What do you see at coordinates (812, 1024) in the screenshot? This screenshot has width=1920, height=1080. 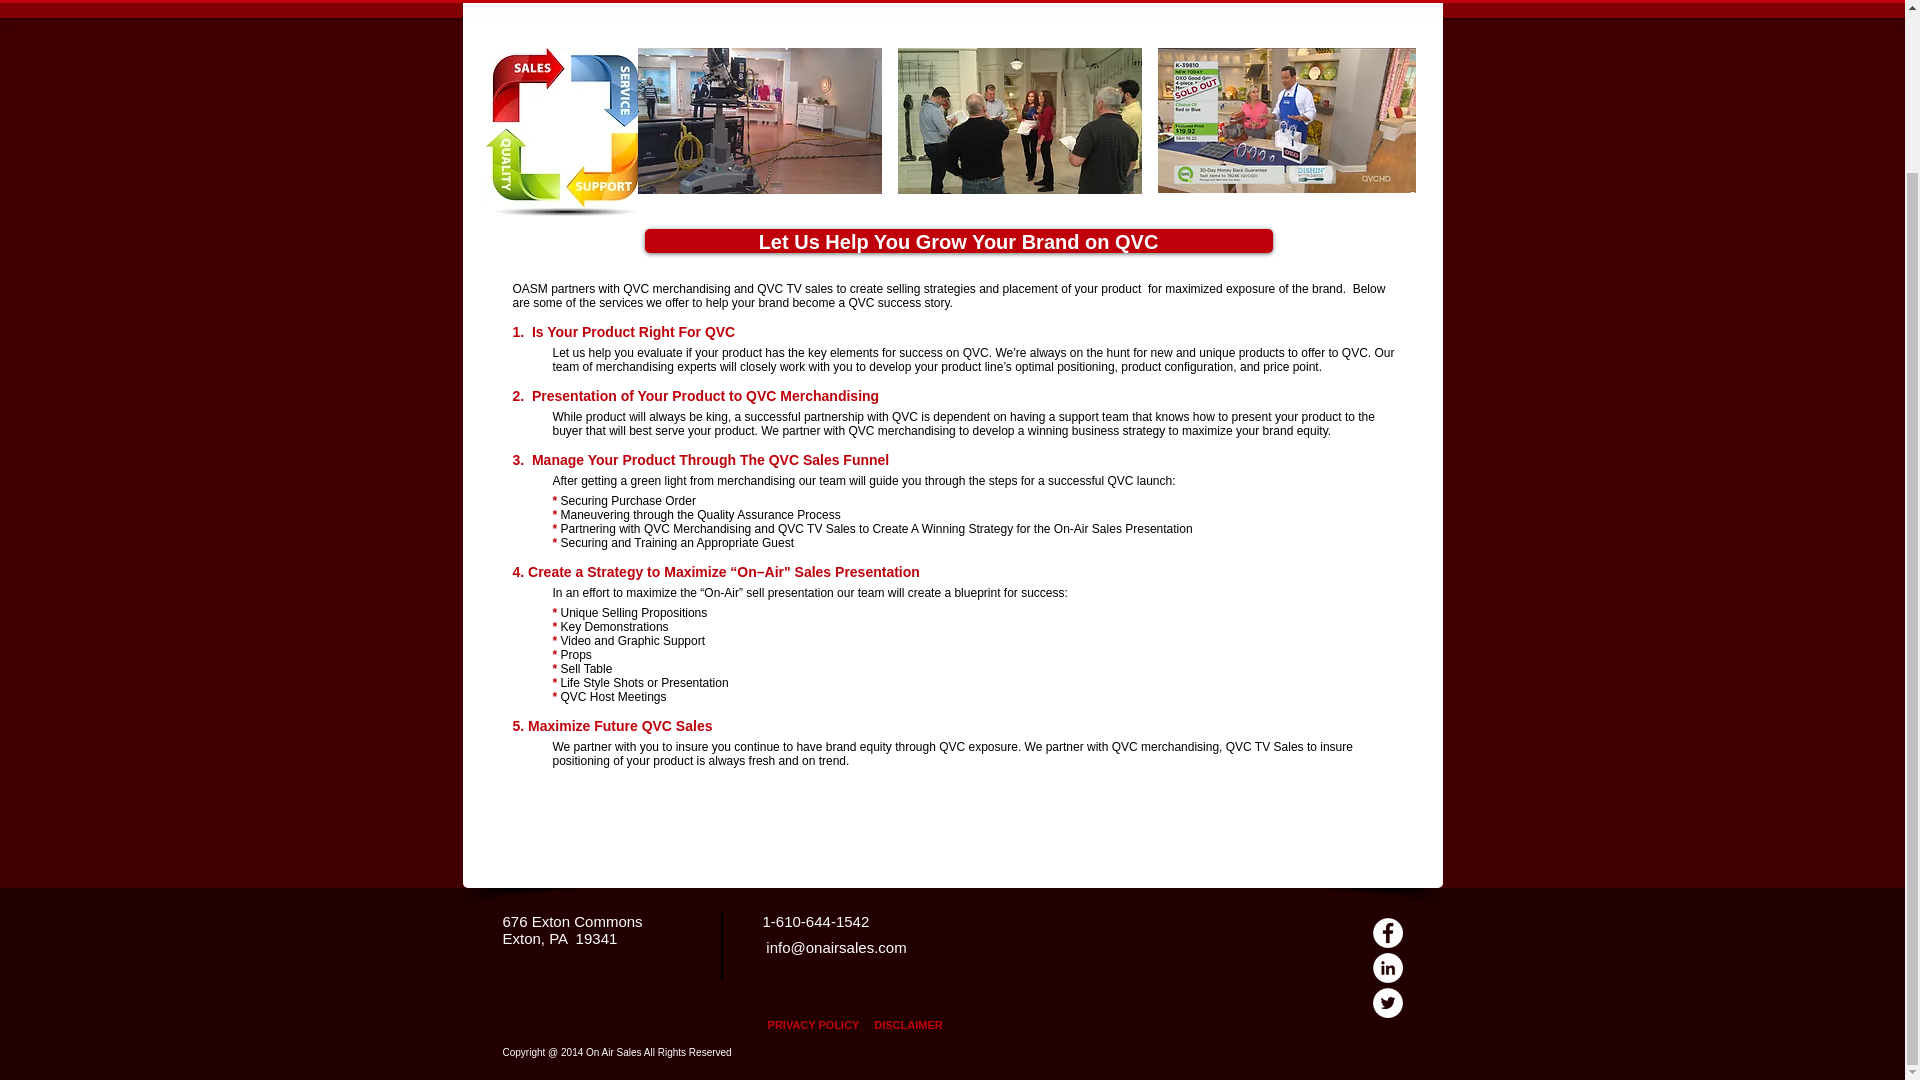 I see `PRIVACY POLICY` at bounding box center [812, 1024].